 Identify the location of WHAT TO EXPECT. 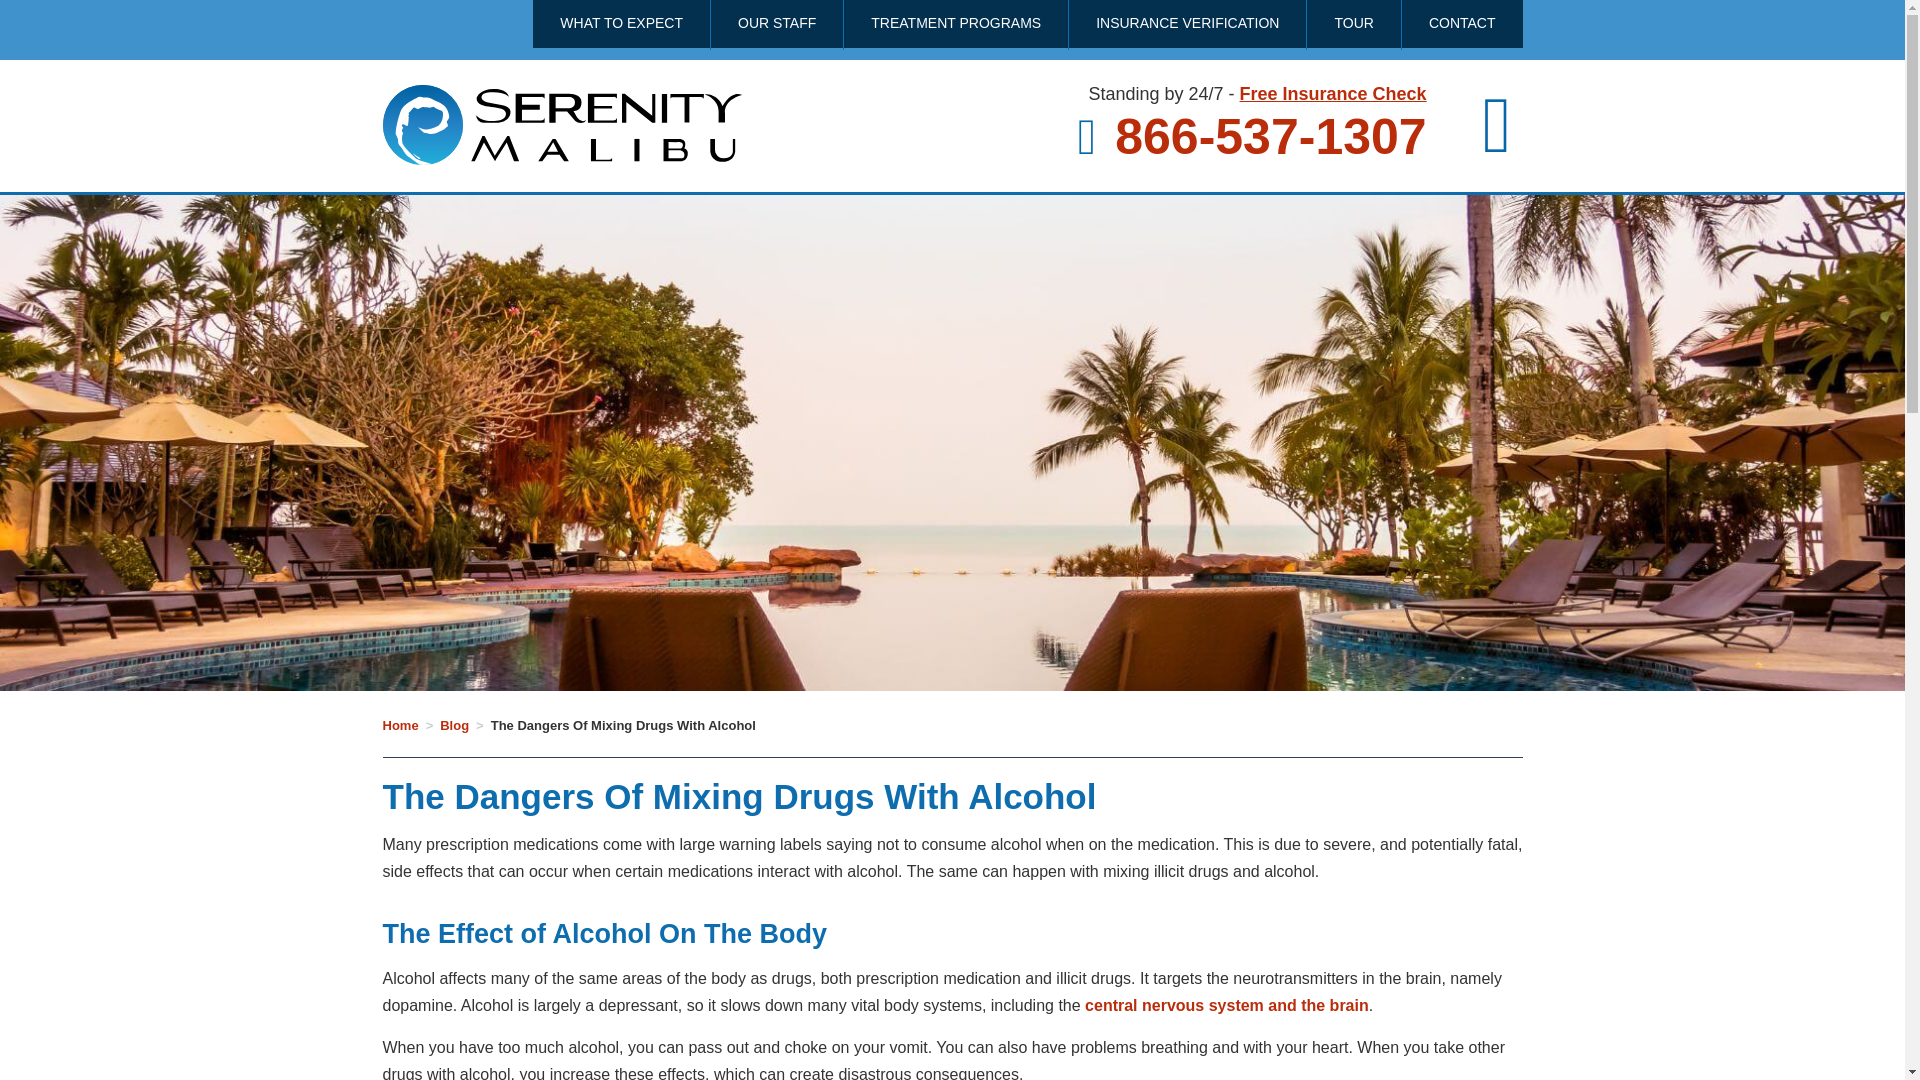
(622, 24).